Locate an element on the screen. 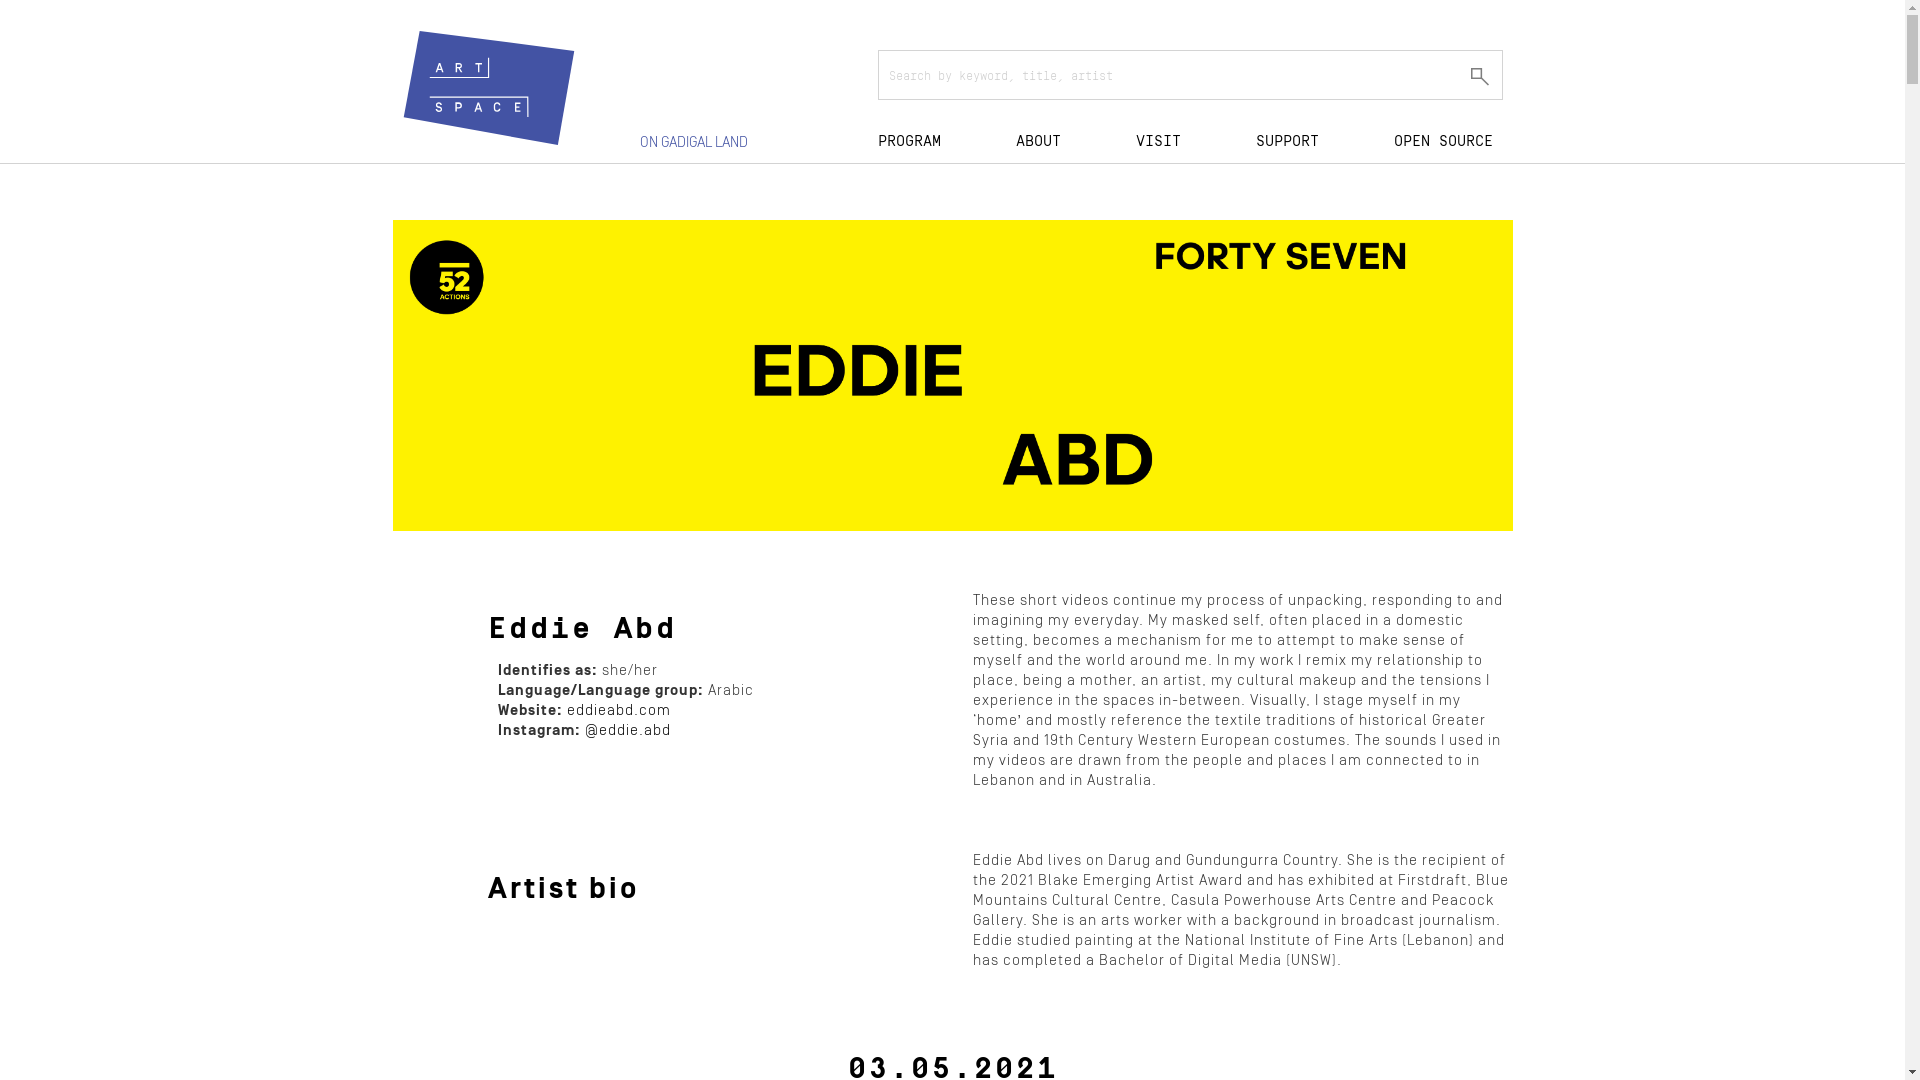 The image size is (1920, 1080). @eddie.abd is located at coordinates (627, 730).